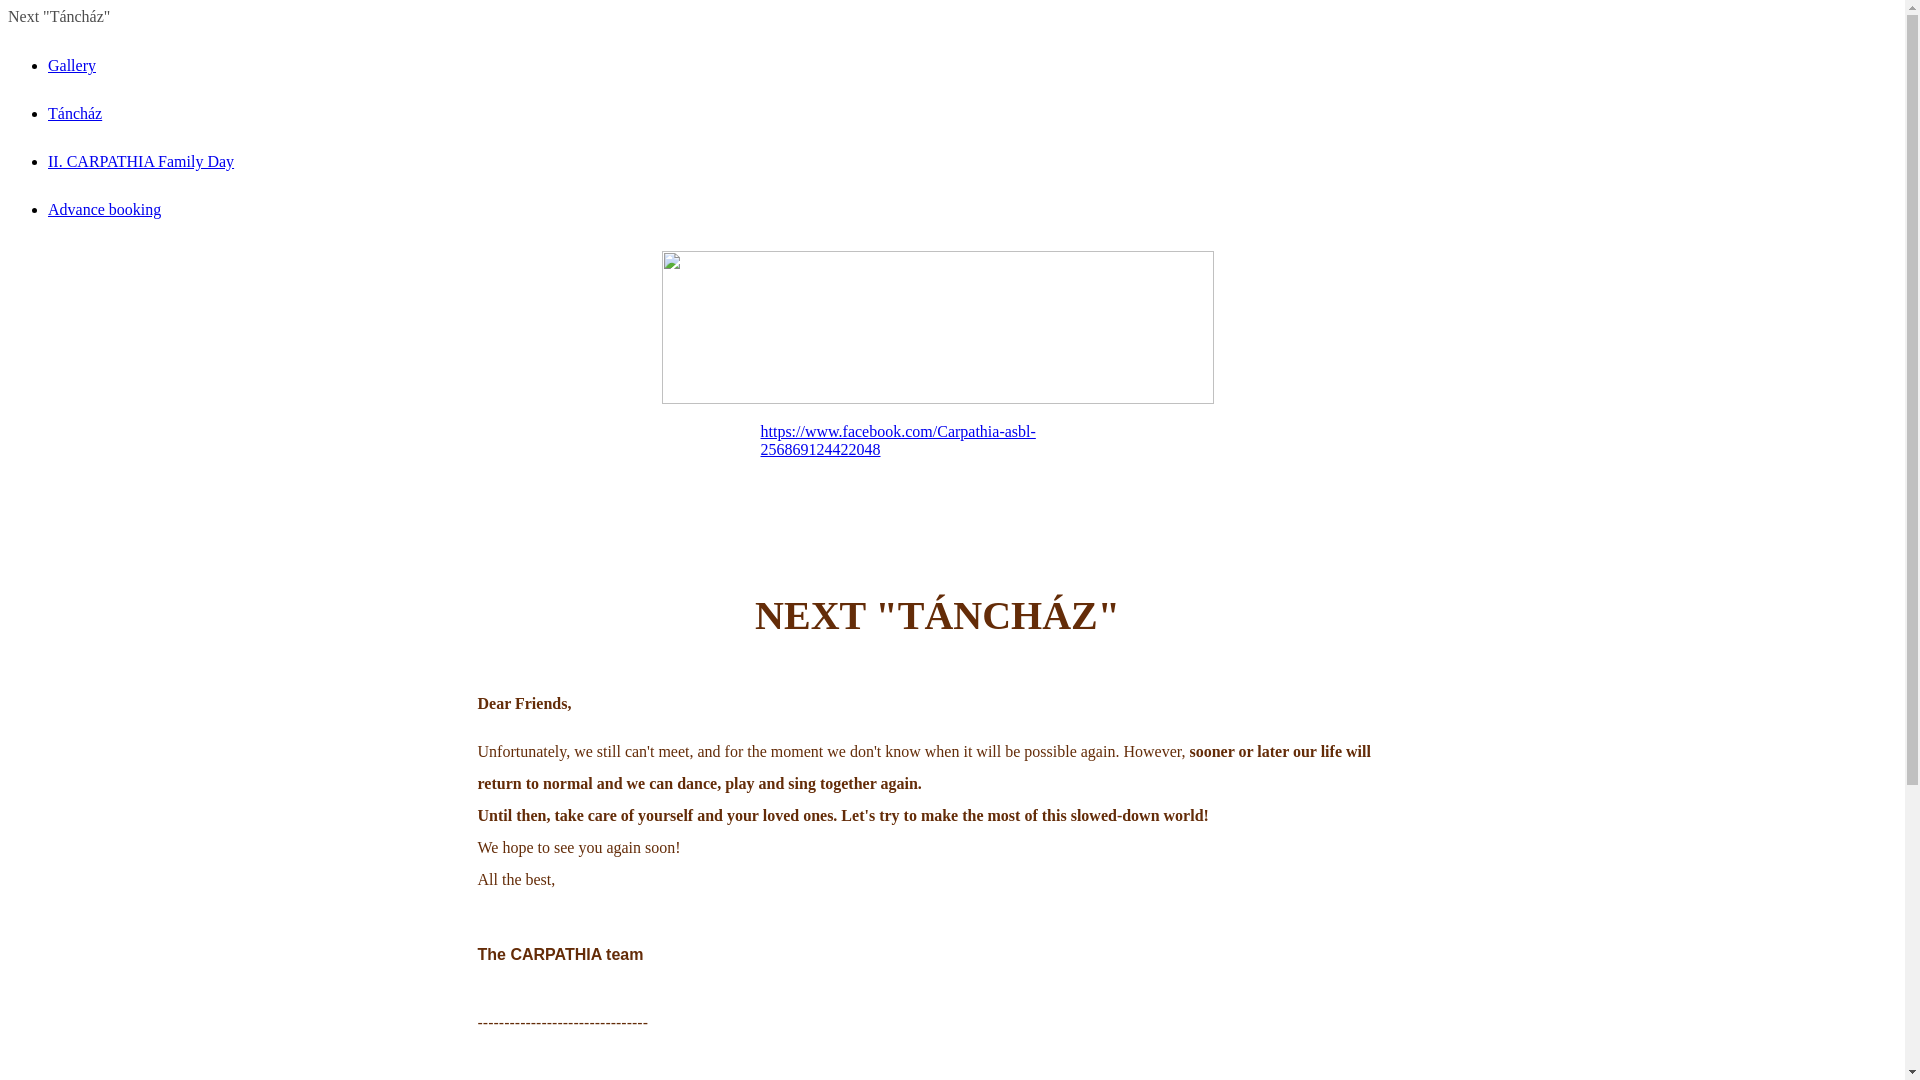 The height and width of the screenshot is (1080, 1920). Describe the element at coordinates (104, 210) in the screenshot. I see `Advance booking` at that location.